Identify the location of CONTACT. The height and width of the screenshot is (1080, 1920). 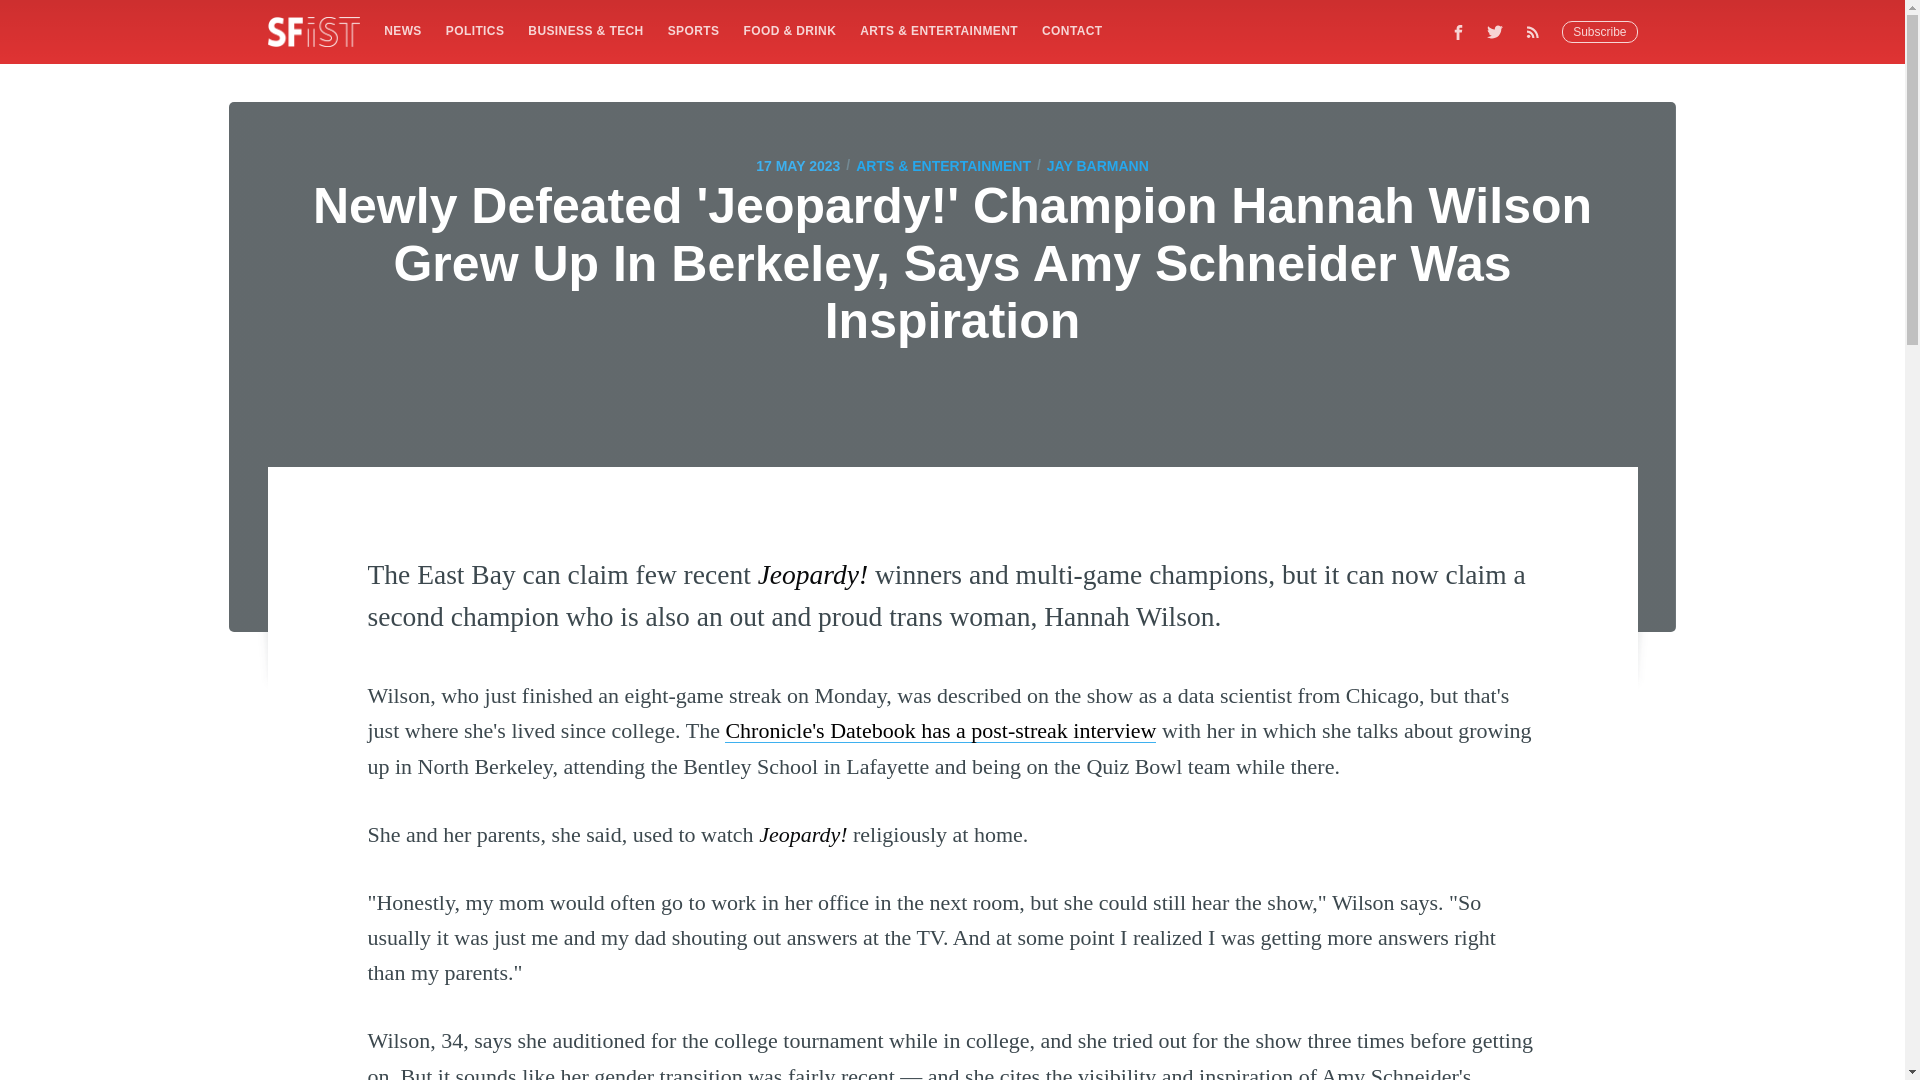
(1072, 30).